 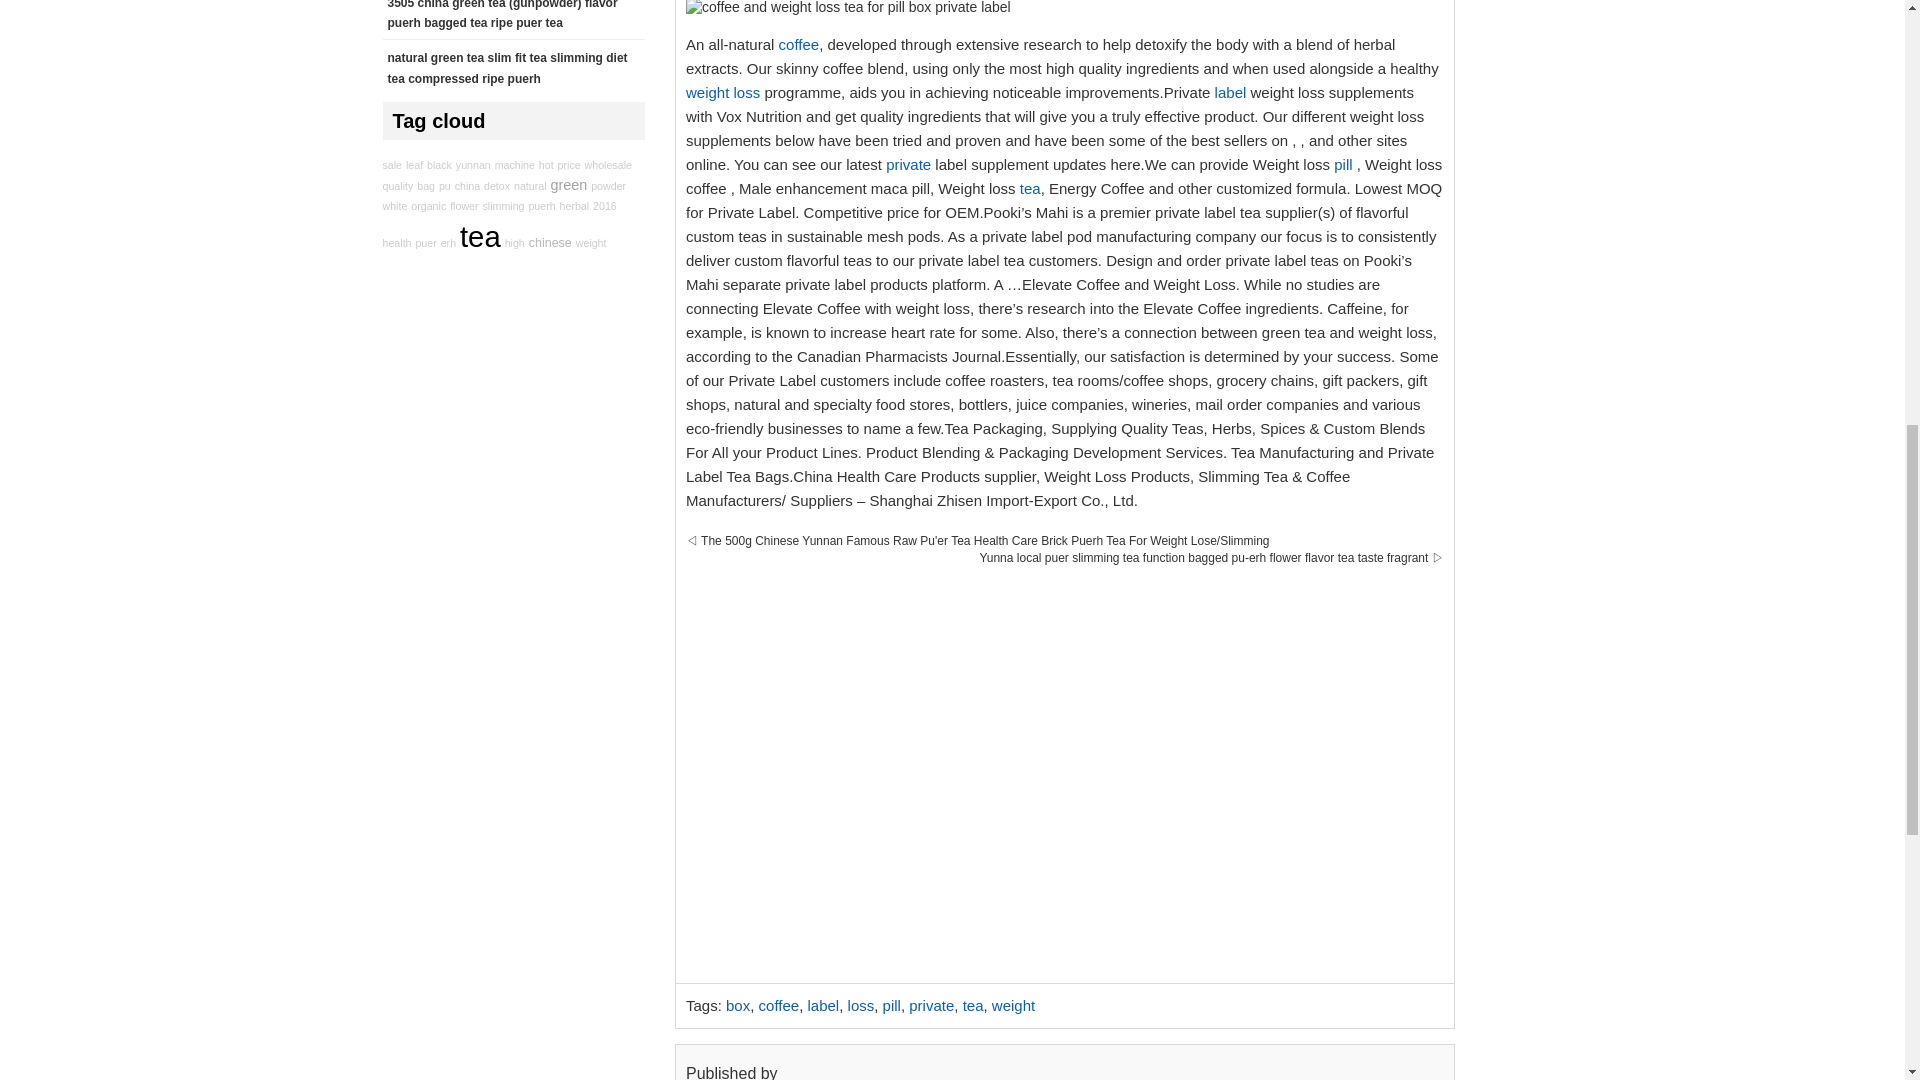 I want to click on 1632 topics, so click(x=515, y=134).